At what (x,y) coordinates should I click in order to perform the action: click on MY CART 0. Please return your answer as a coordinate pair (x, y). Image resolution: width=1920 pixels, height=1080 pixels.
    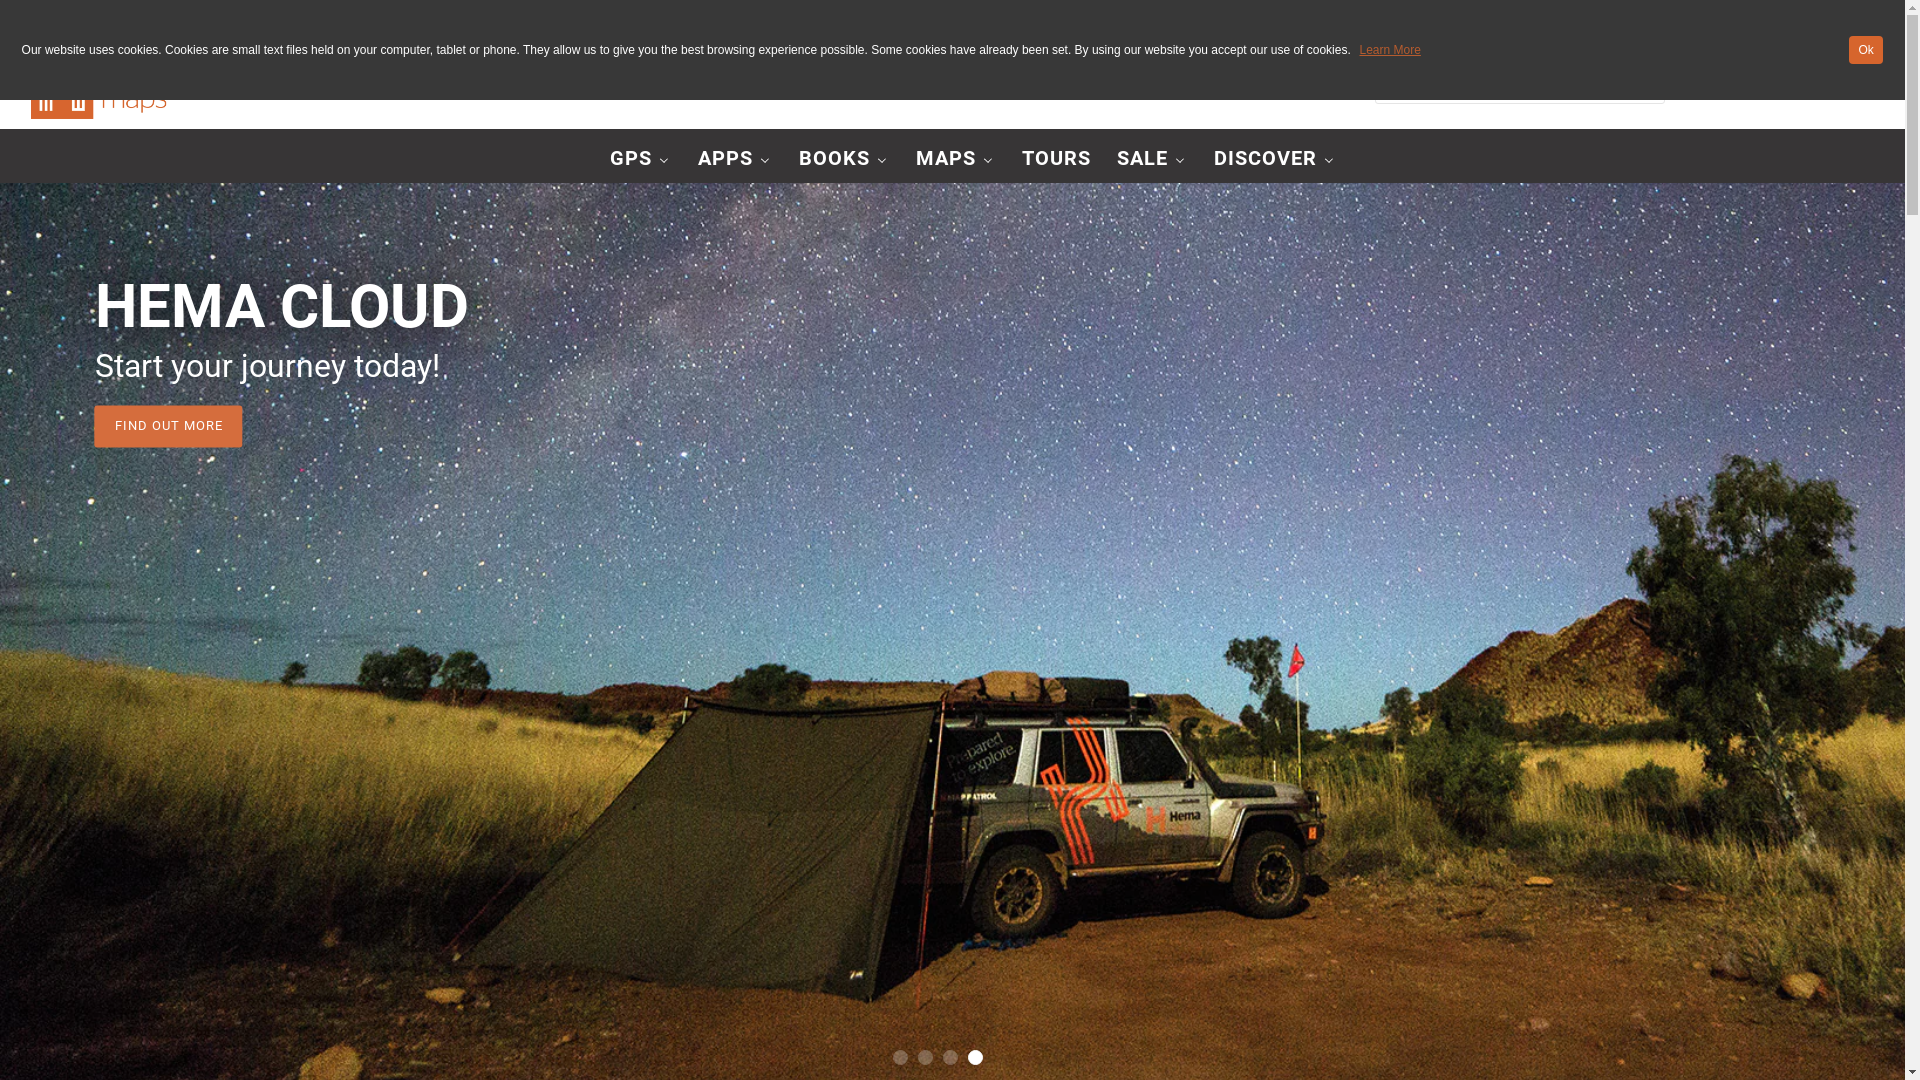
    Looking at the image, I should click on (1826, 84).